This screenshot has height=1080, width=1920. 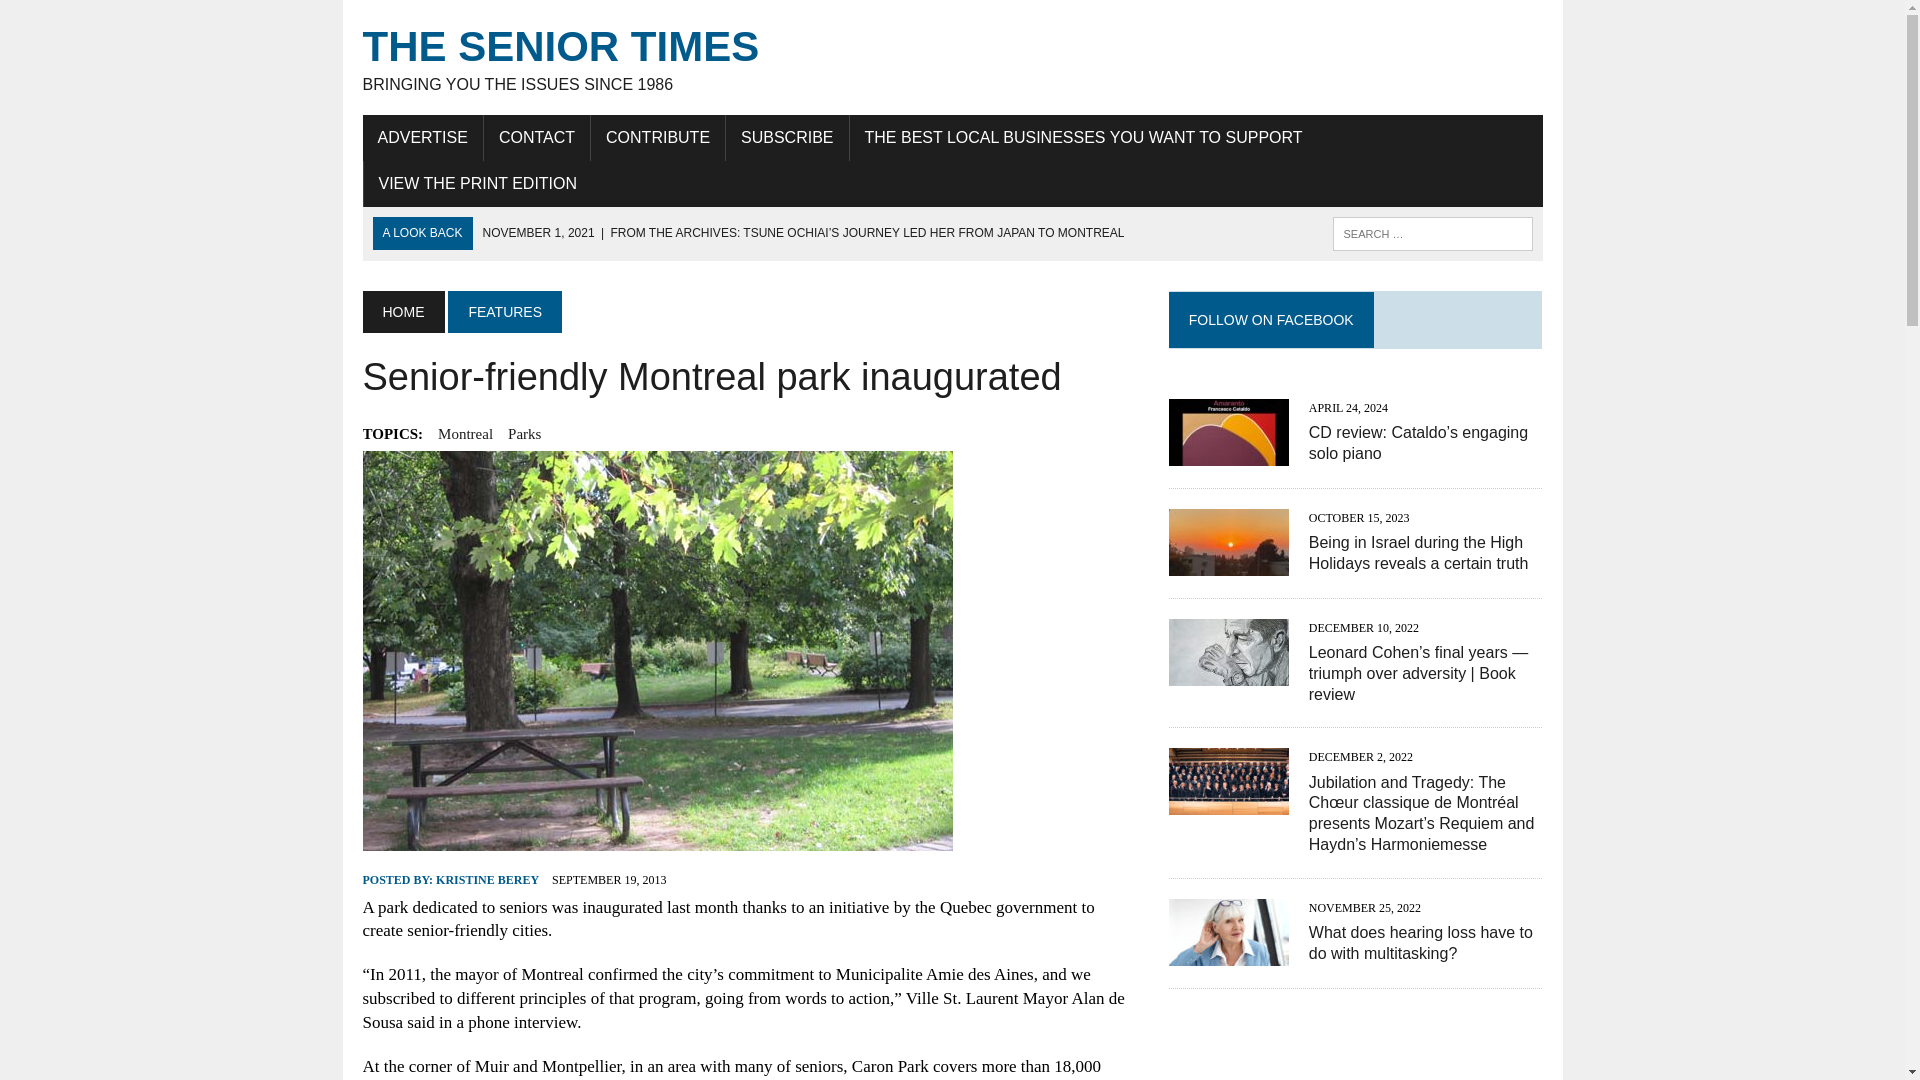 I want to click on THE BEST LOCAL BUSINESSES YOU WANT TO SUPPORT, so click(x=1084, y=137).